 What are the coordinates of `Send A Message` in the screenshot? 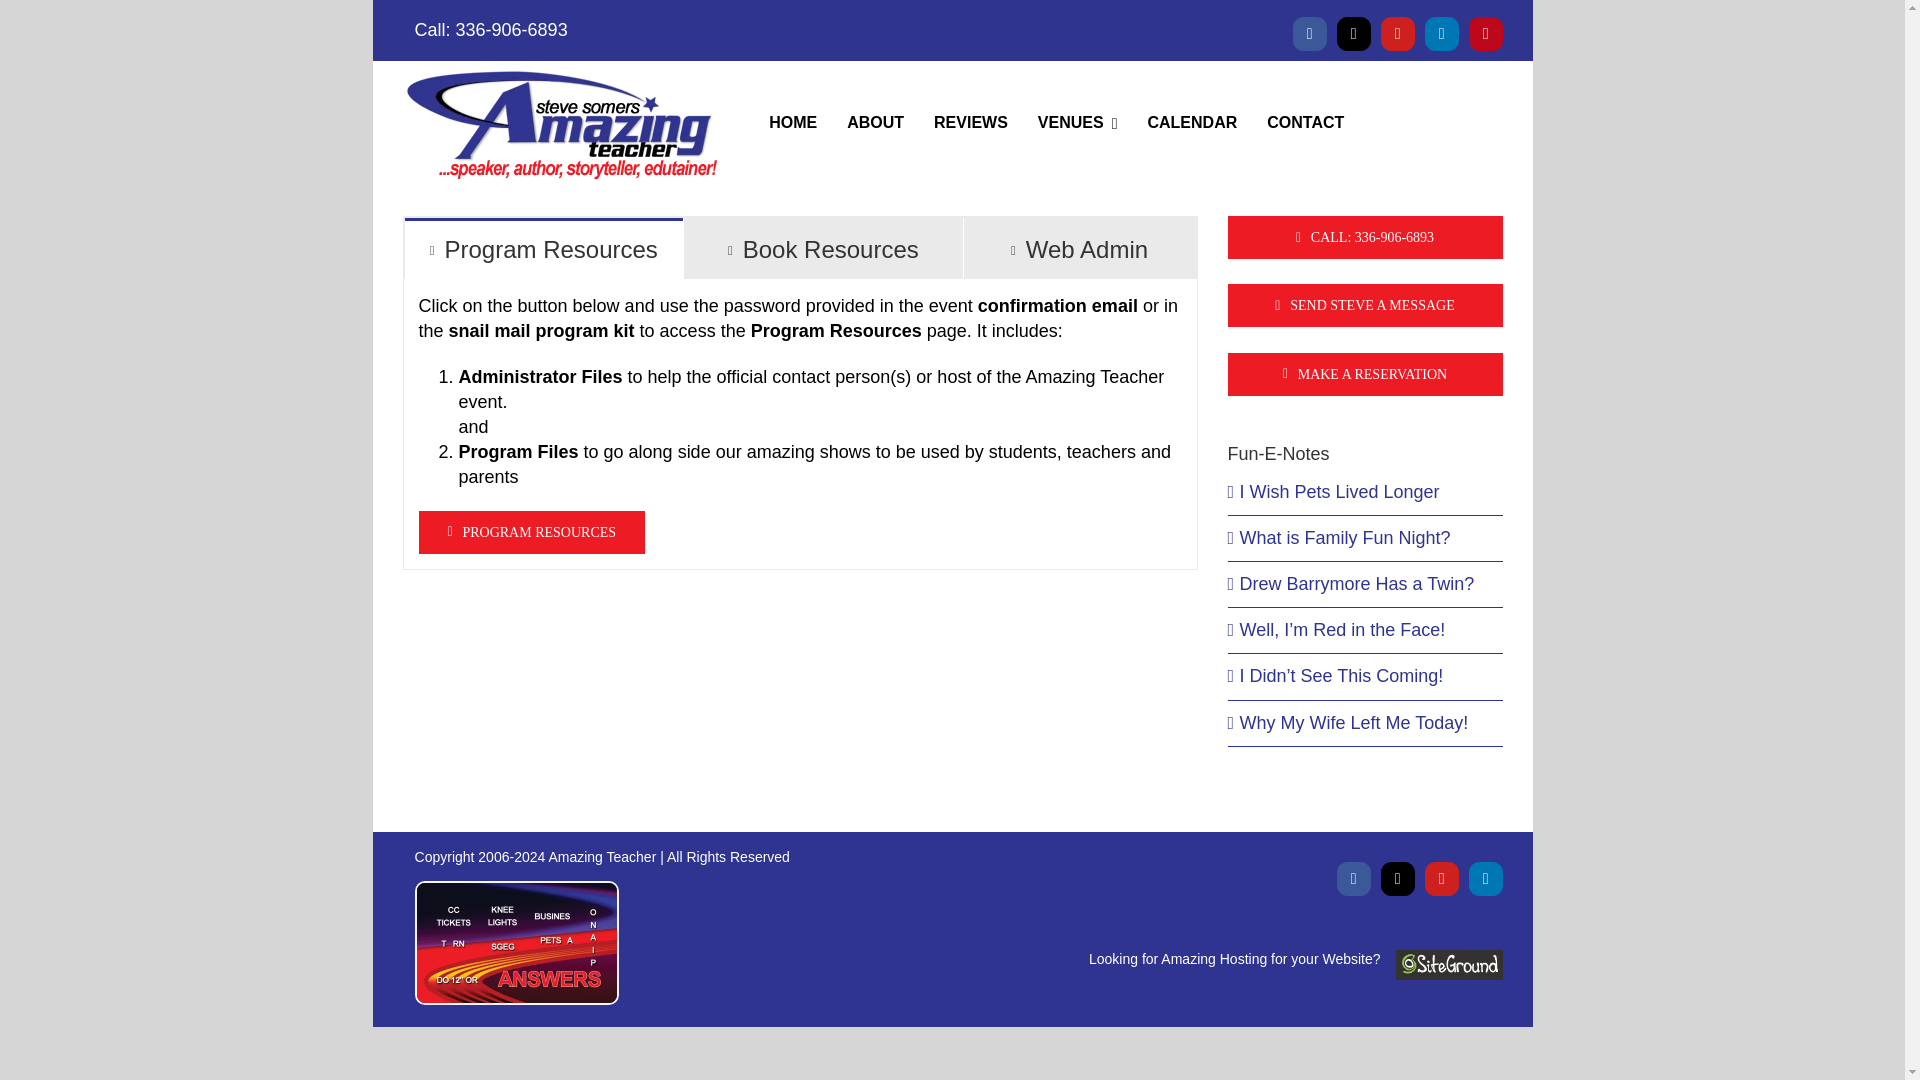 It's located at (1366, 306).